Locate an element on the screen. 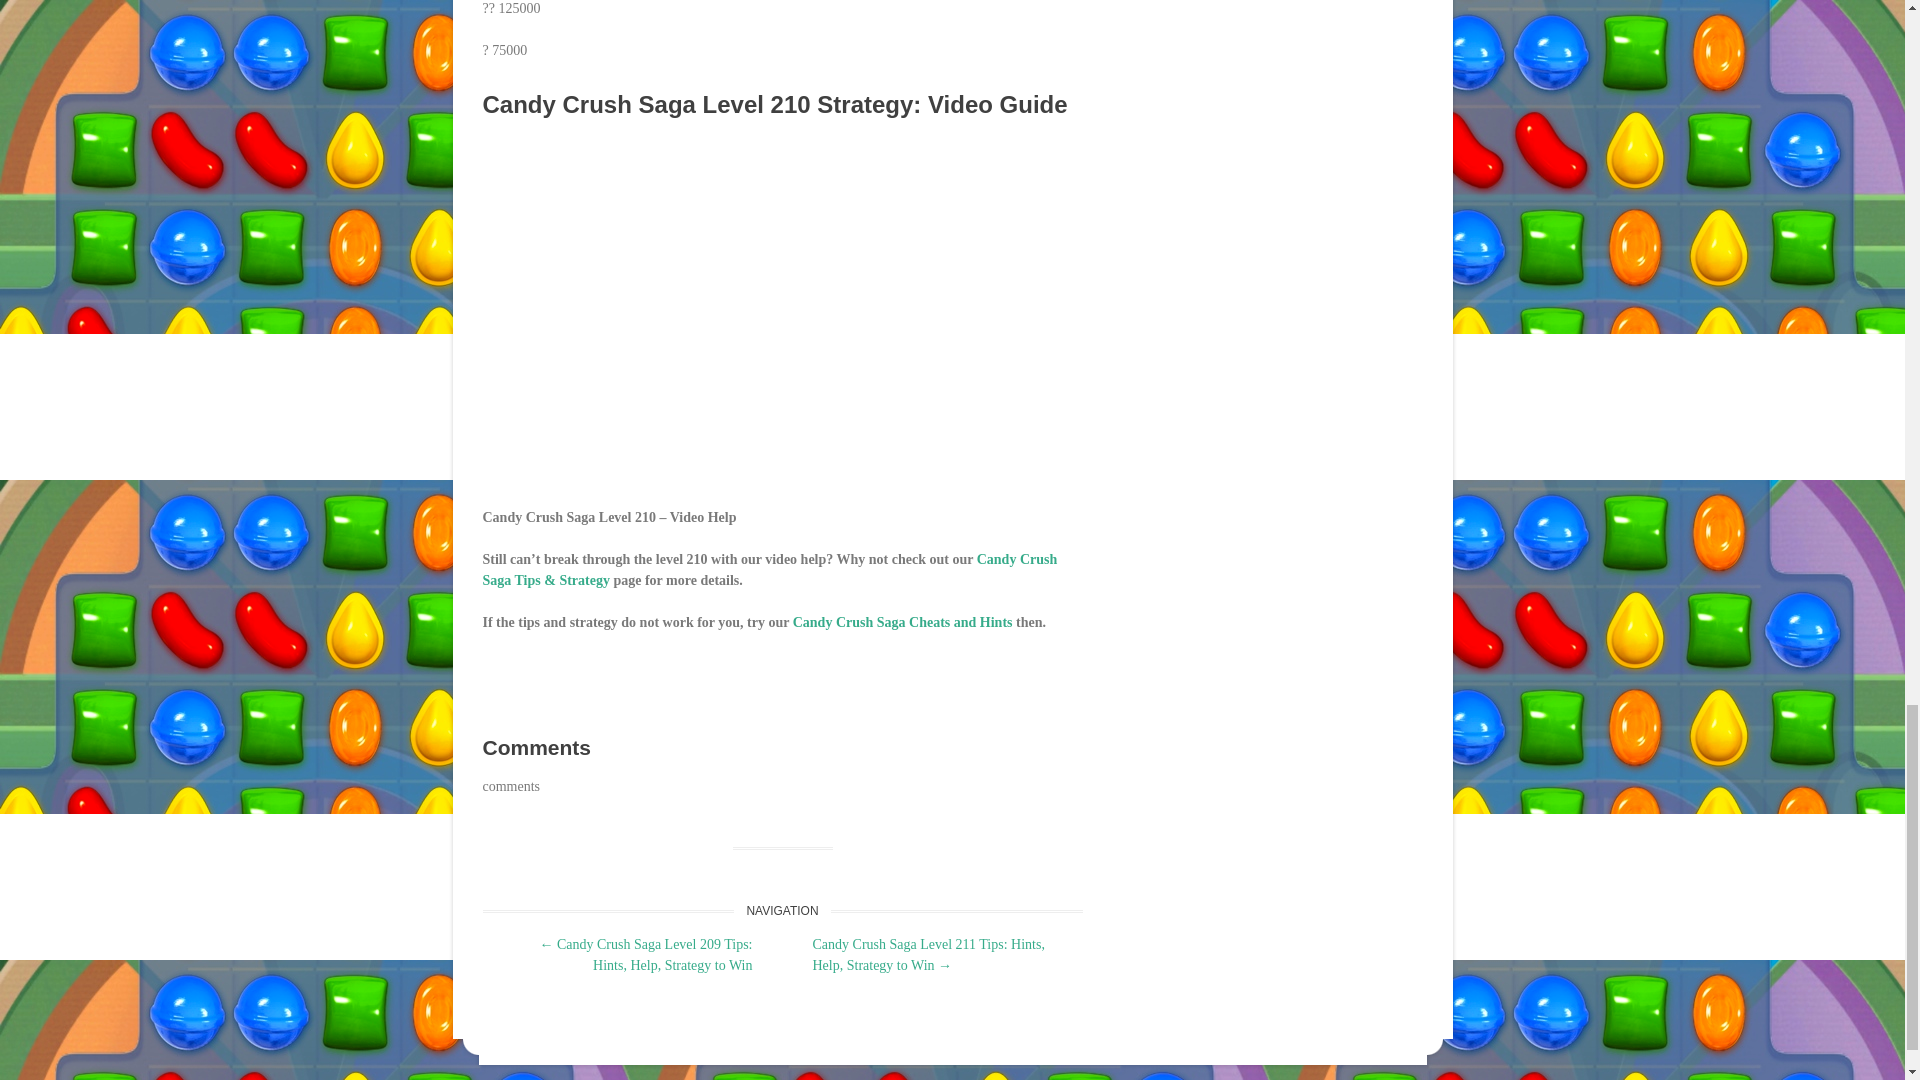  Candy Crush Tips and Strategy is located at coordinates (769, 569).